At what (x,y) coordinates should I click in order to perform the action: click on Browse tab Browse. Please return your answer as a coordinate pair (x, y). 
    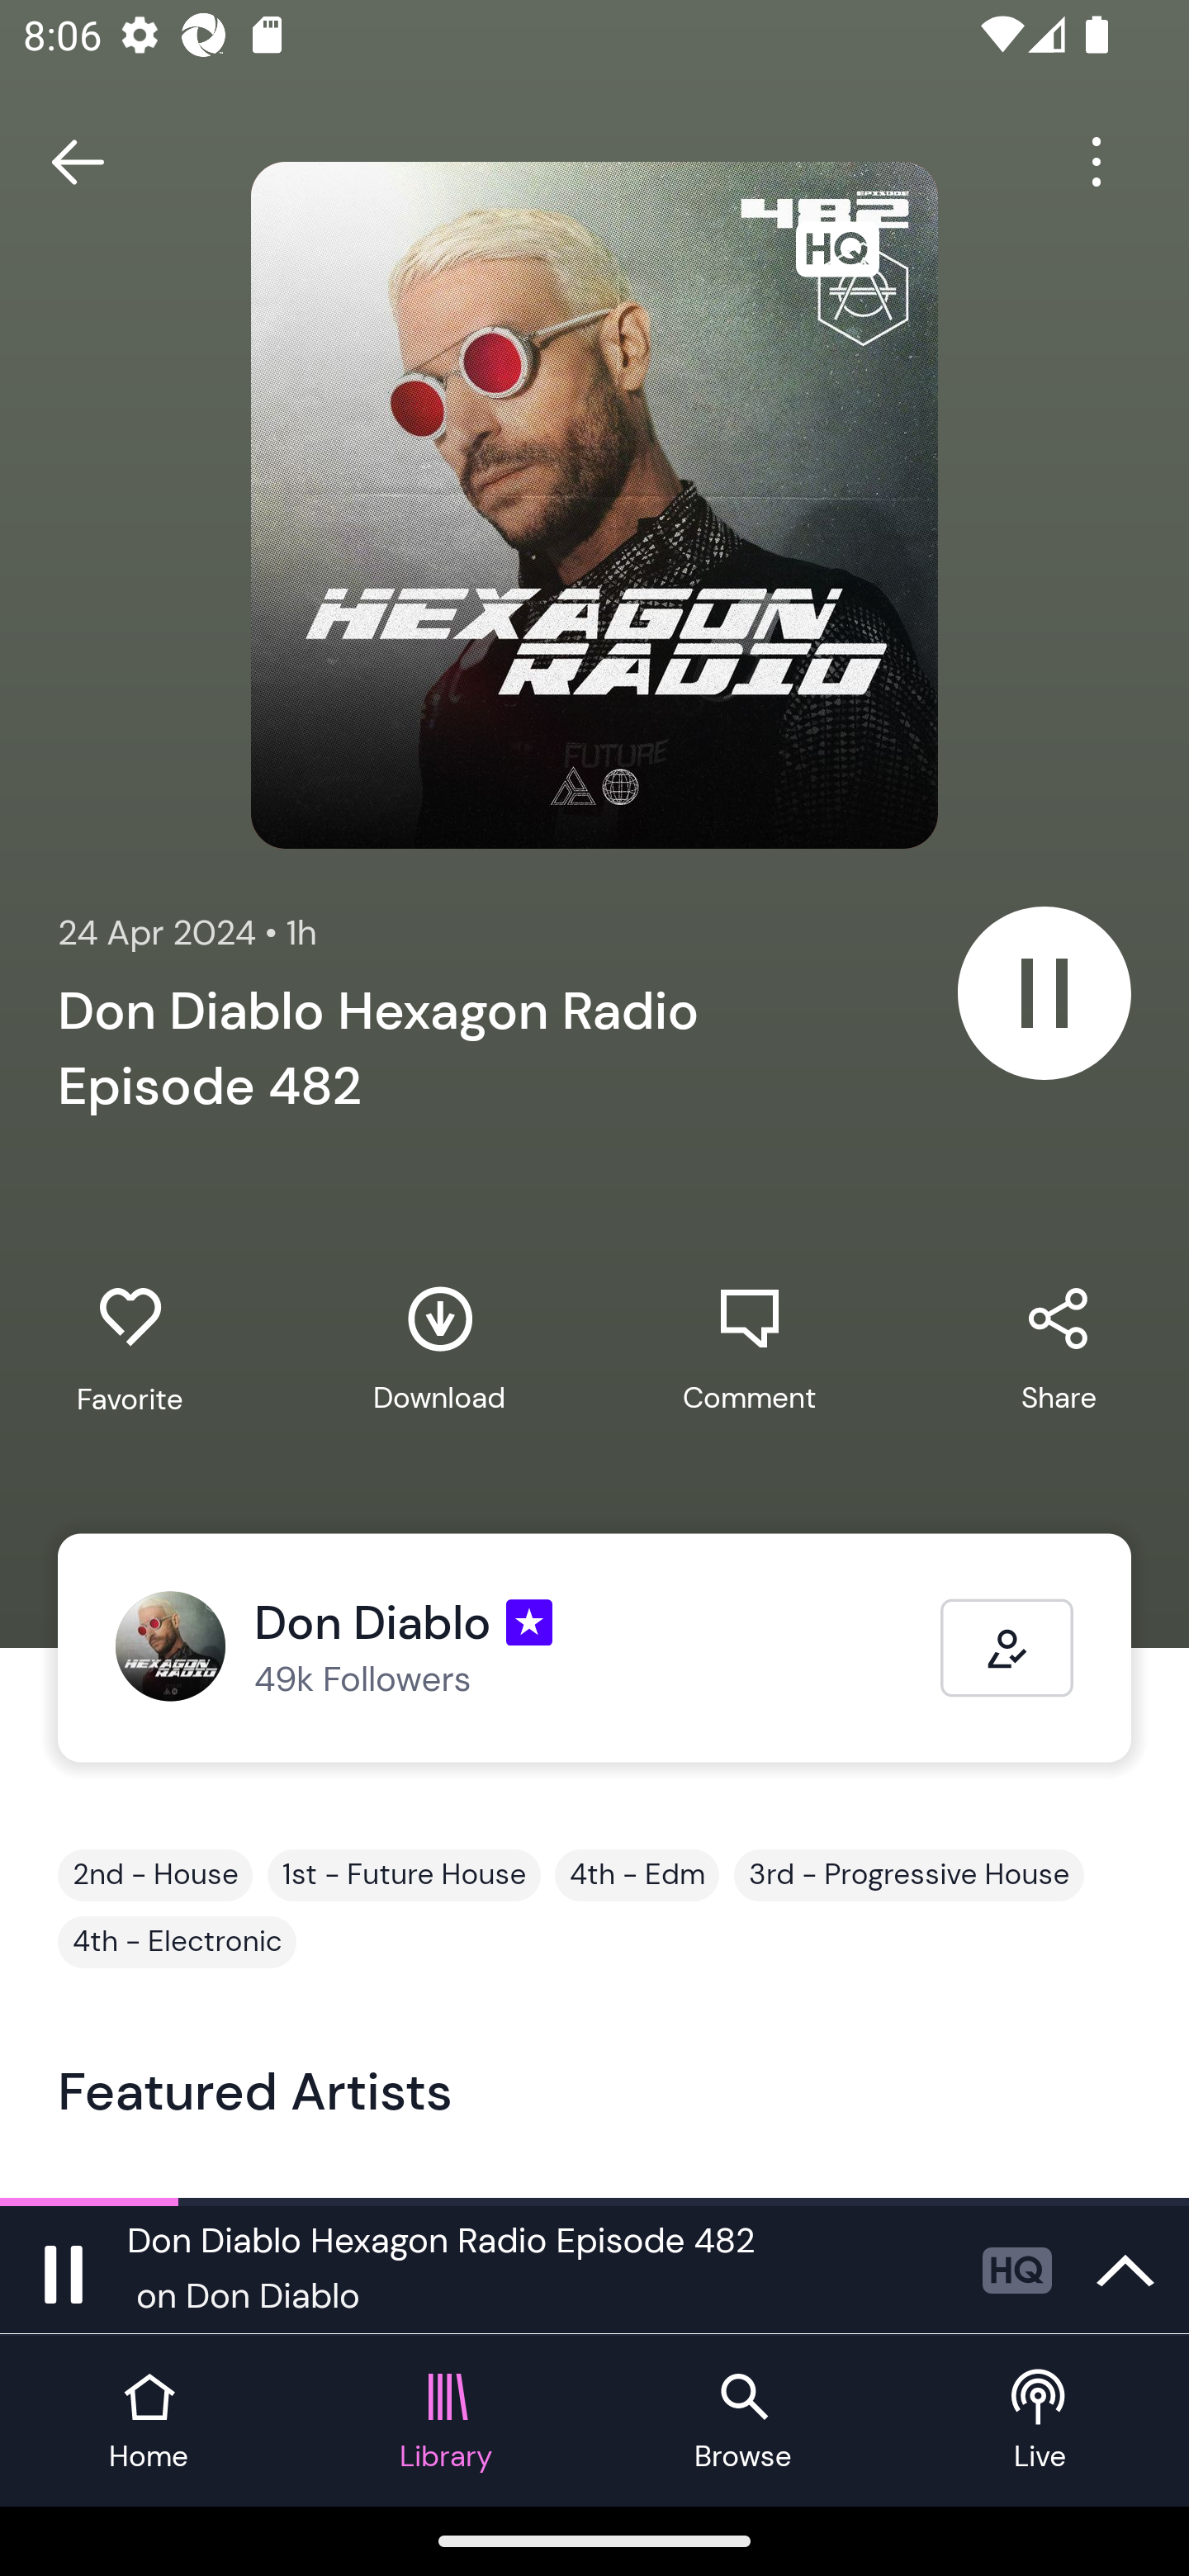
    Looking at the image, I should click on (743, 2421).